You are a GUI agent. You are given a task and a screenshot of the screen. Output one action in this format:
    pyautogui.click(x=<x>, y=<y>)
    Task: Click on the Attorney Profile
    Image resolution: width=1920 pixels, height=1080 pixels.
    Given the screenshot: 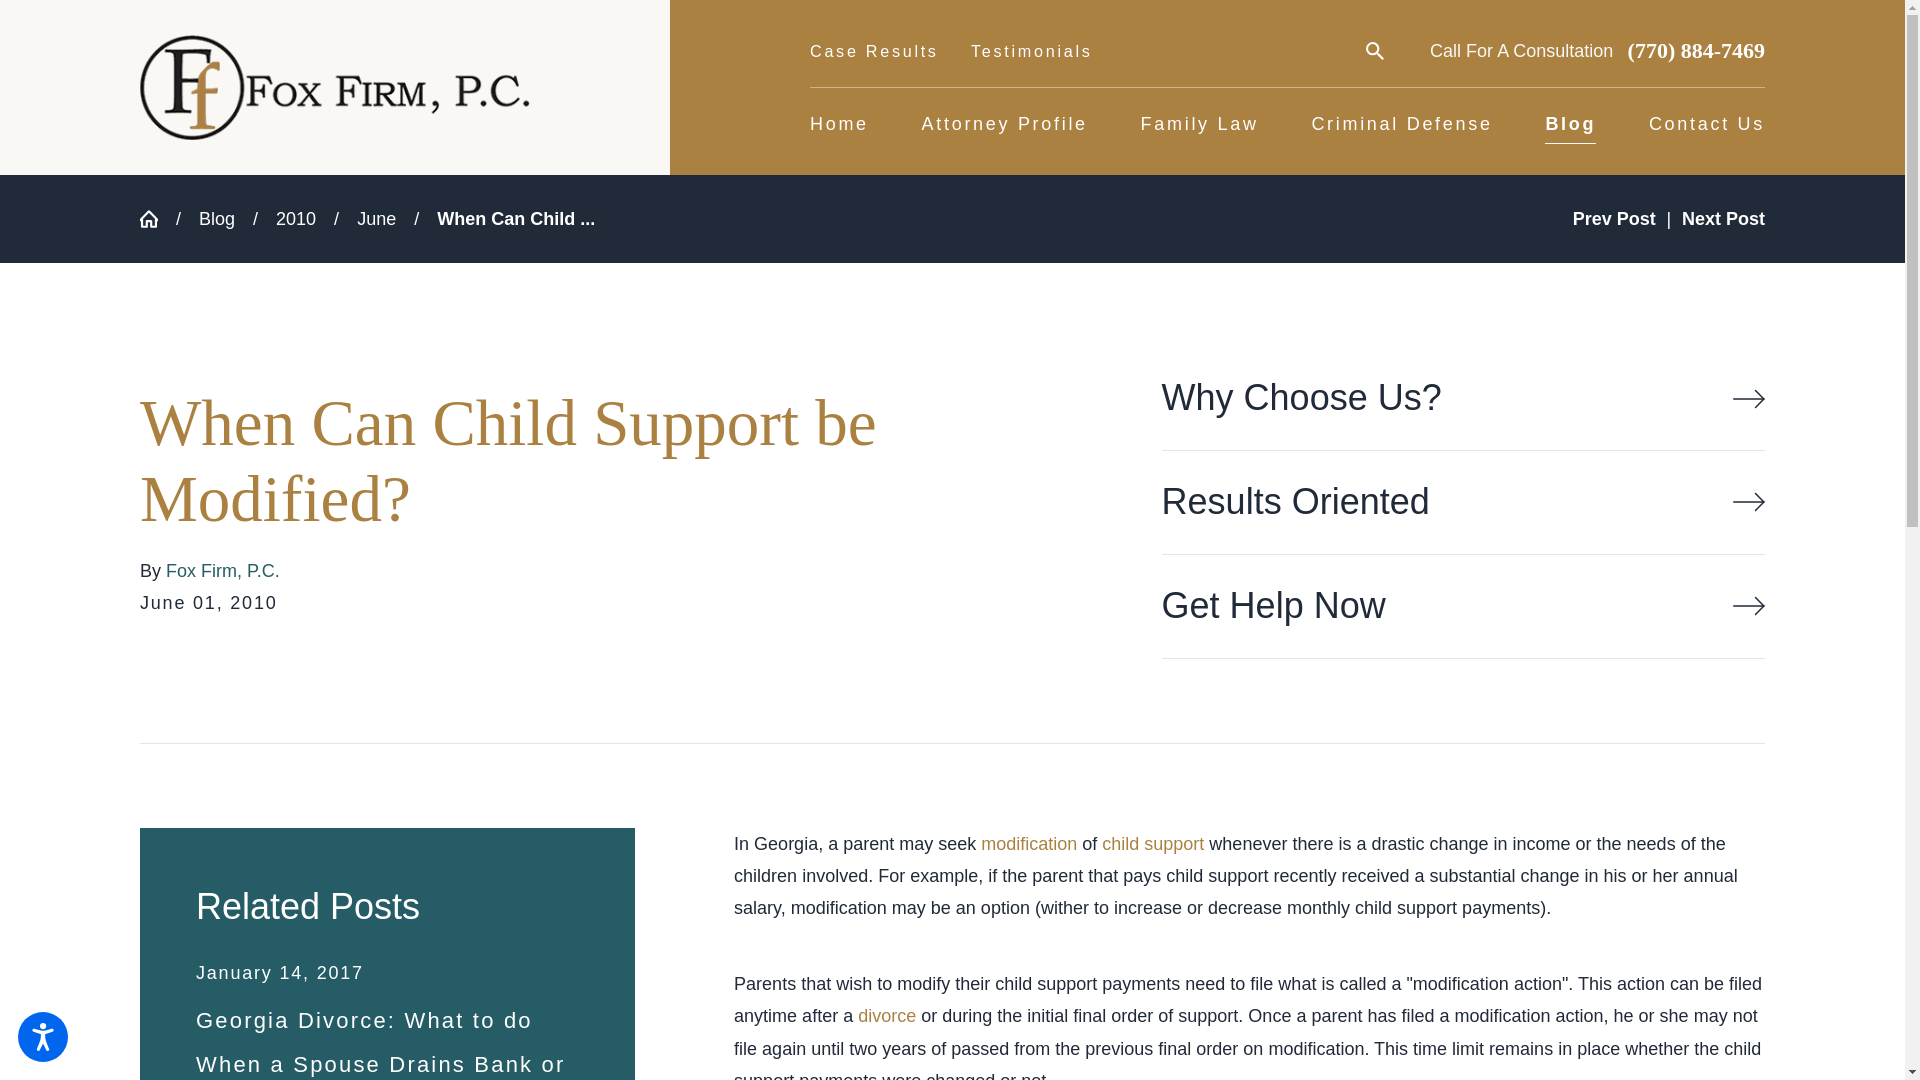 What is the action you would take?
    pyautogui.click(x=1004, y=125)
    